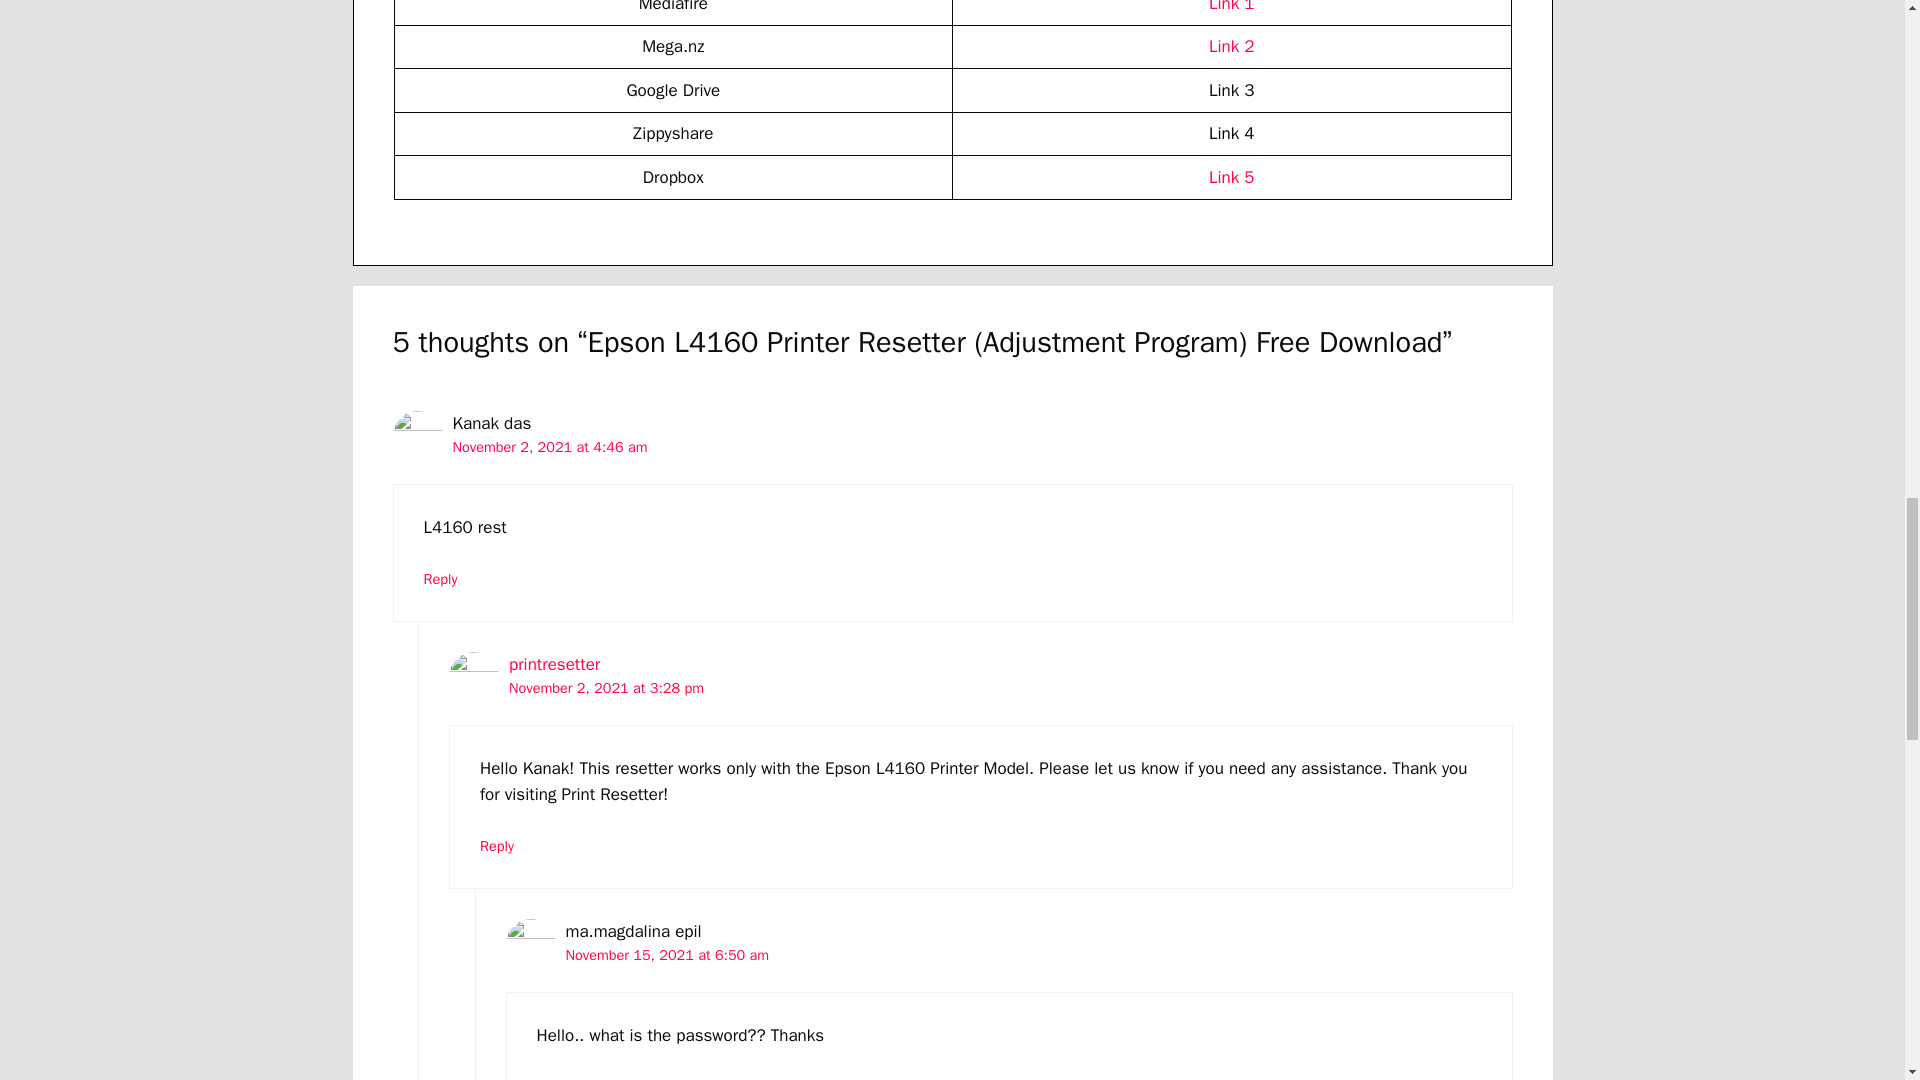 The image size is (1920, 1080). I want to click on Reply, so click(552, 1078).